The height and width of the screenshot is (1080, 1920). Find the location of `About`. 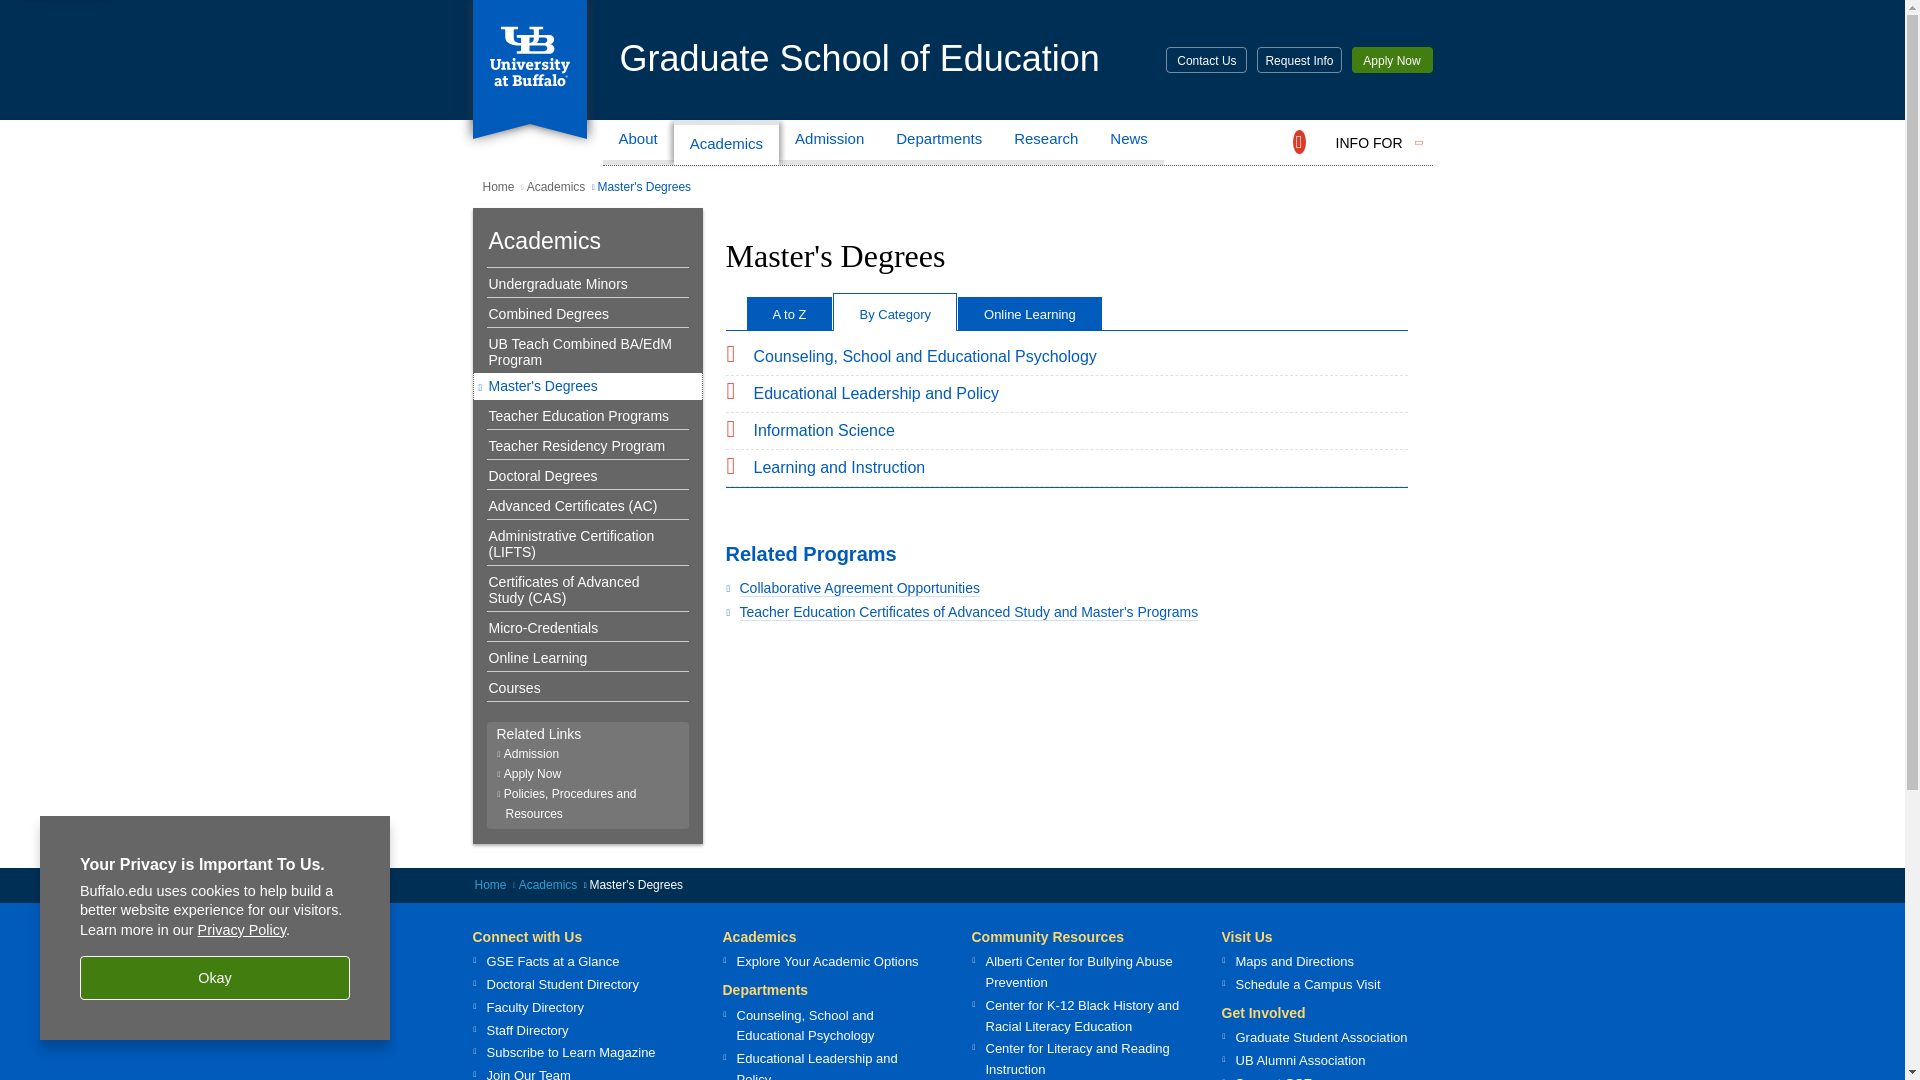

About is located at coordinates (638, 142).